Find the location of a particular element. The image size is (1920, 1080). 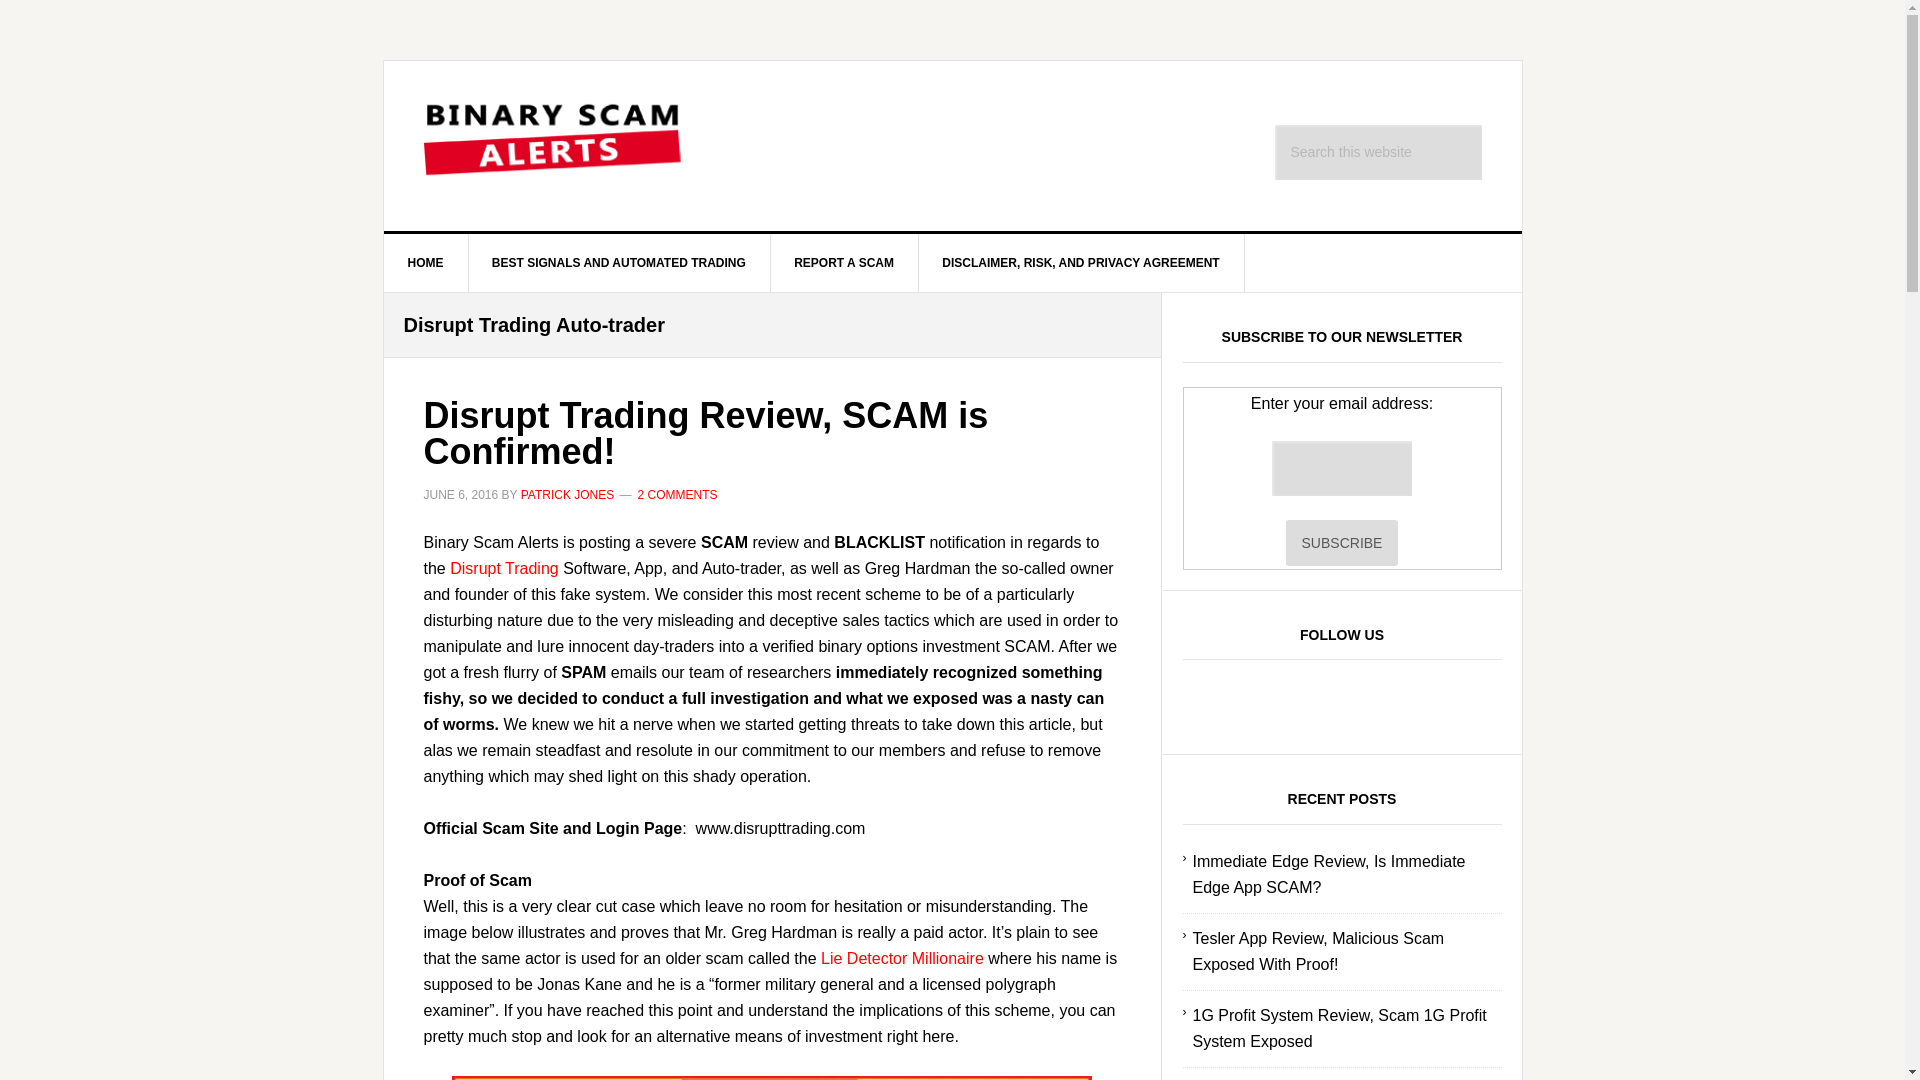

BEST SIGNALS AND AUTOMATED TRADING is located at coordinates (620, 262).